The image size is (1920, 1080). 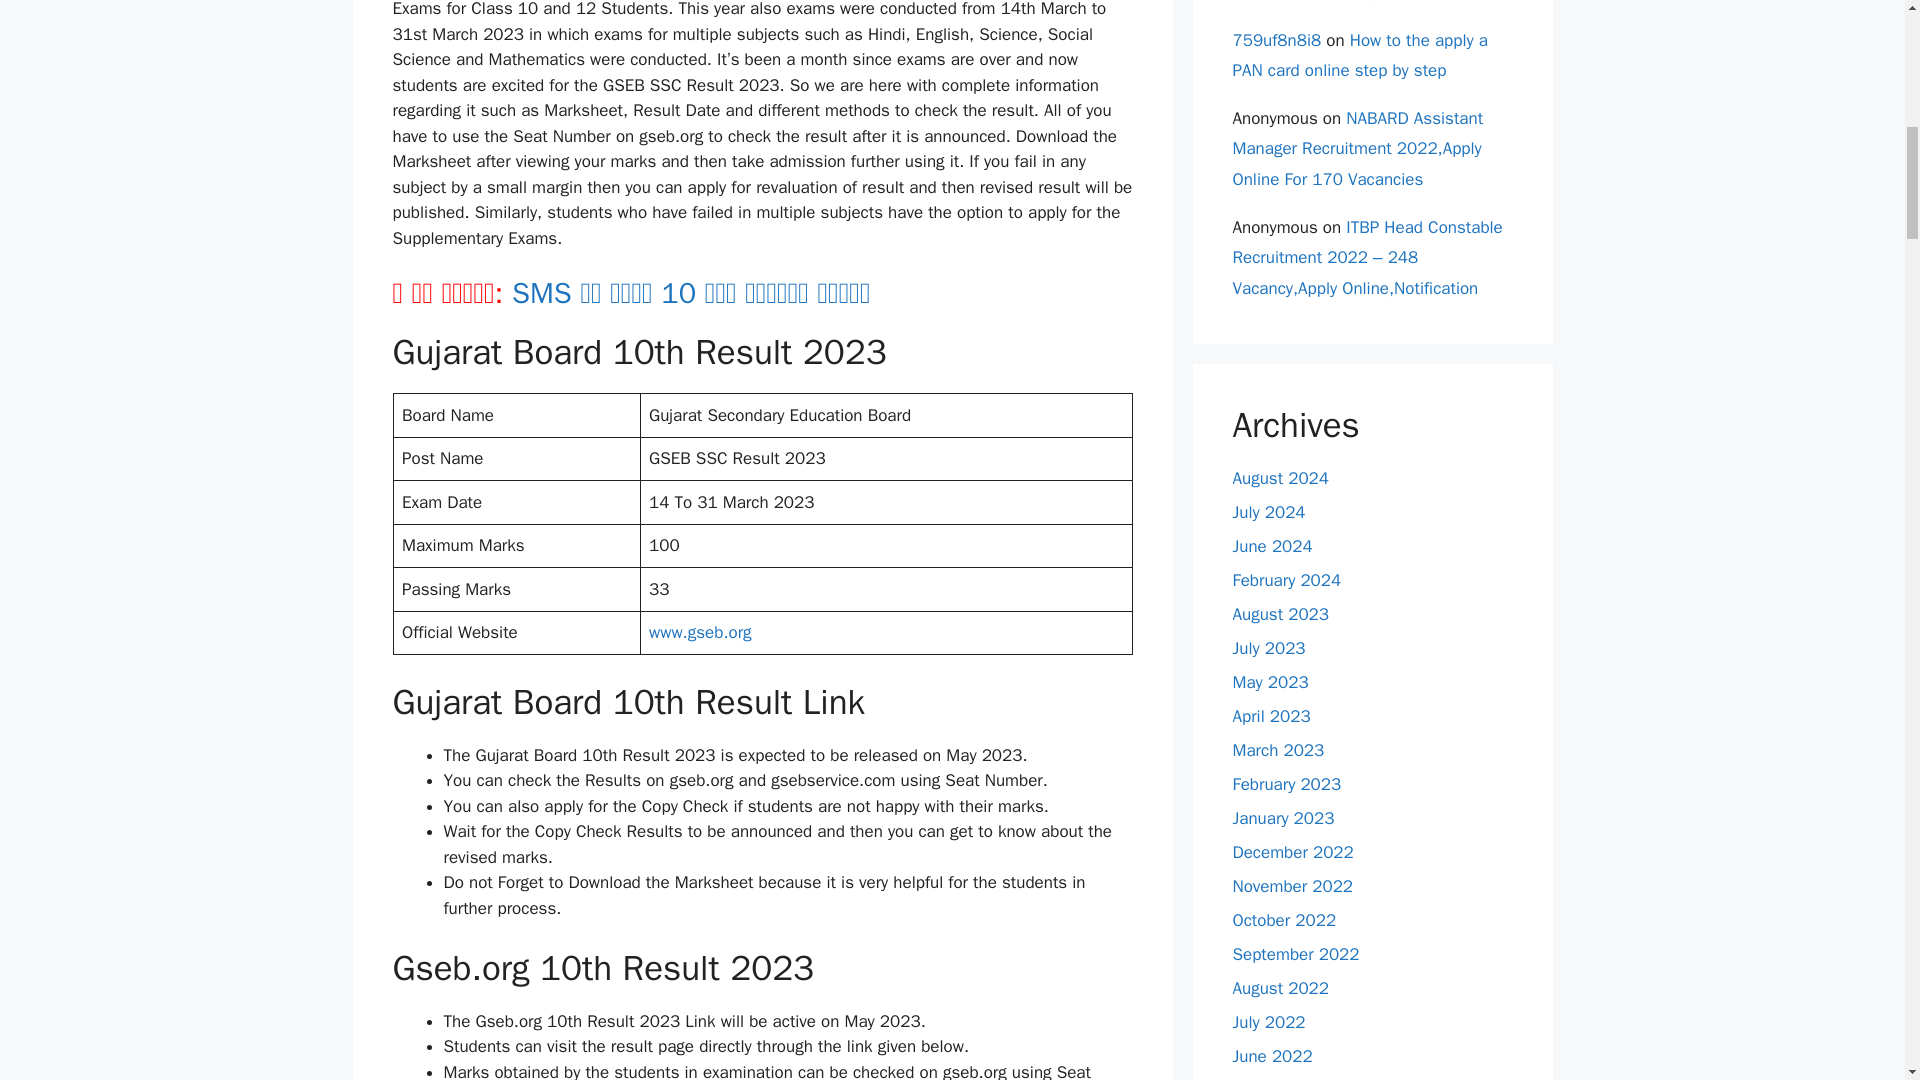 I want to click on August 2023, so click(x=1280, y=614).